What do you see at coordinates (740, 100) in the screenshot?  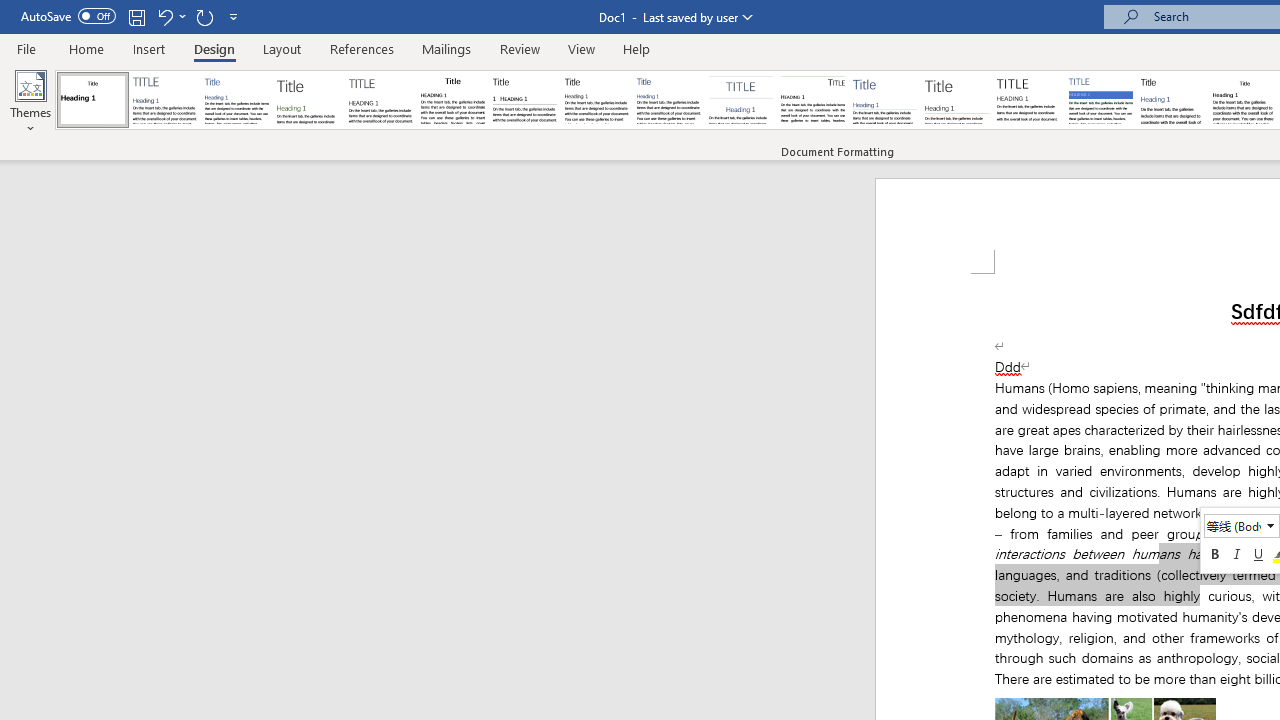 I see `Centered` at bounding box center [740, 100].